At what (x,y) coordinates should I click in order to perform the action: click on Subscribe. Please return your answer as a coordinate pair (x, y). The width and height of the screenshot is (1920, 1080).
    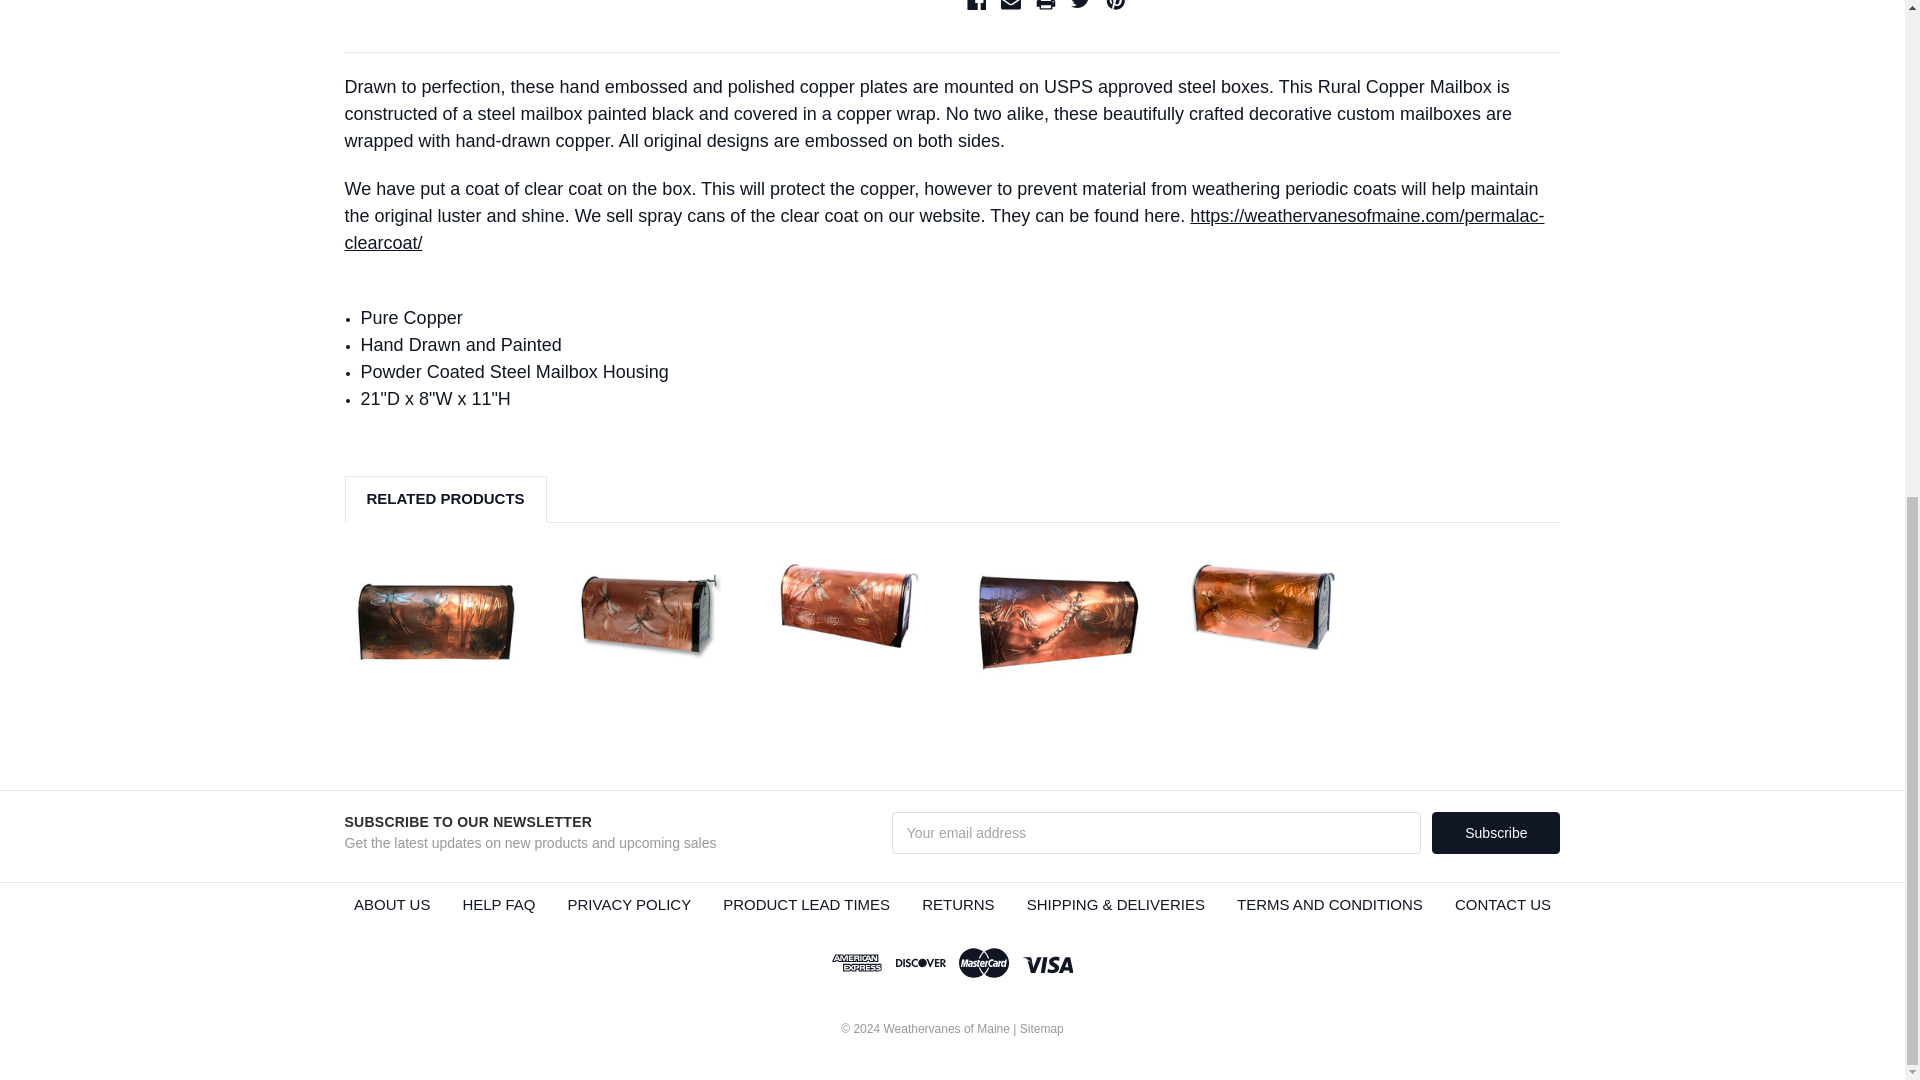
    Looking at the image, I should click on (1496, 833).